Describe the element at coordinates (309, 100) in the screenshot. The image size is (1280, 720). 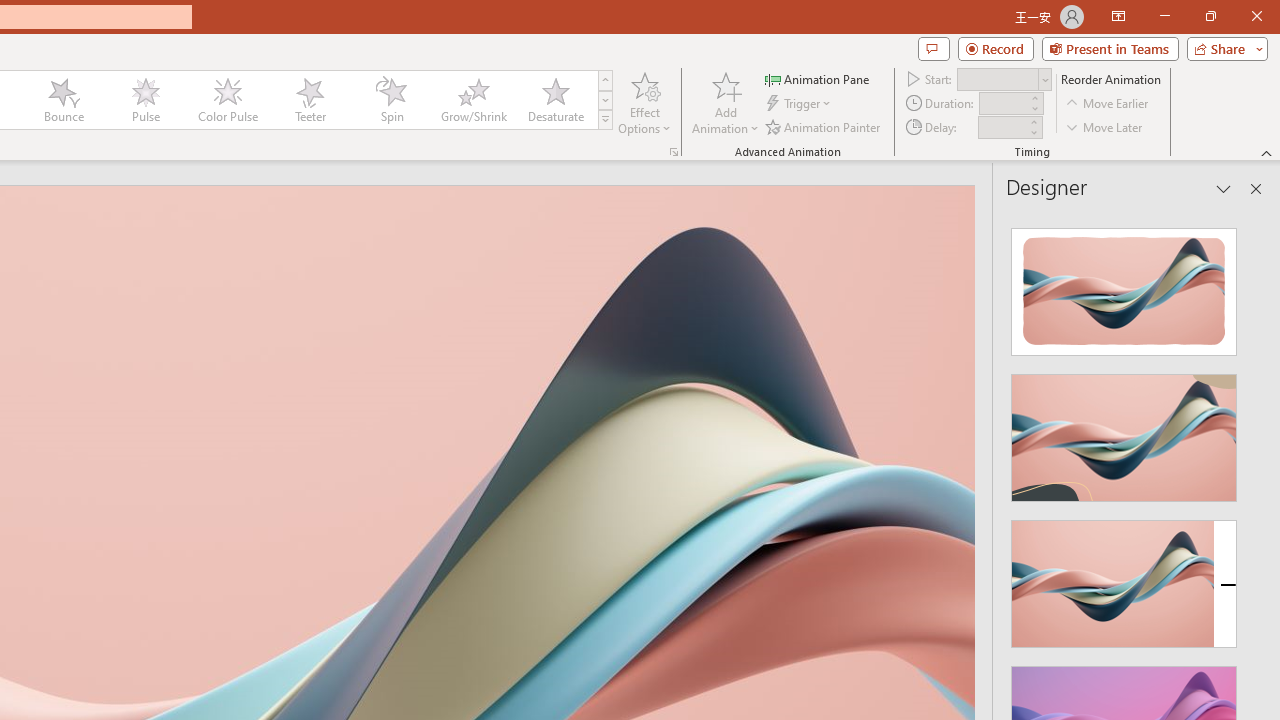
I see `Teeter` at that location.